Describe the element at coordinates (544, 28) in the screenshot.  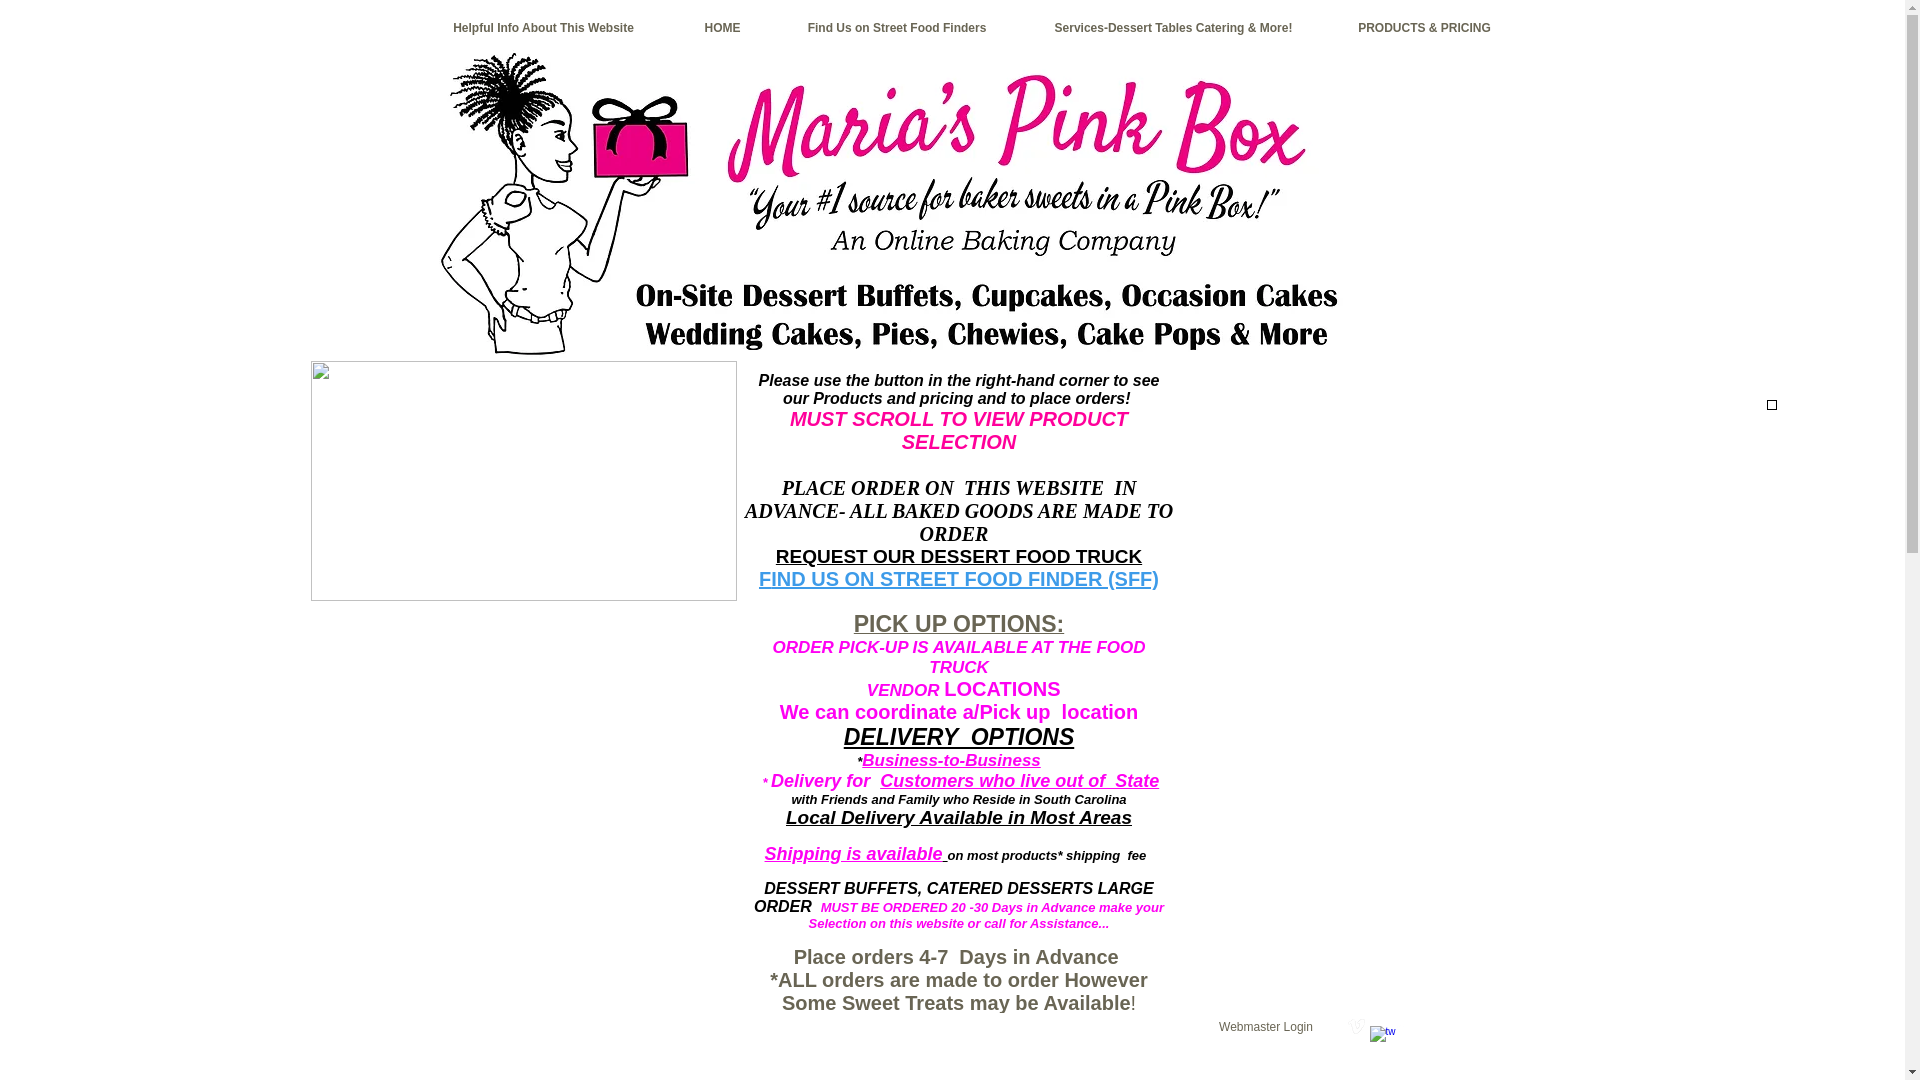
I see `Helpful Info About This Website` at that location.